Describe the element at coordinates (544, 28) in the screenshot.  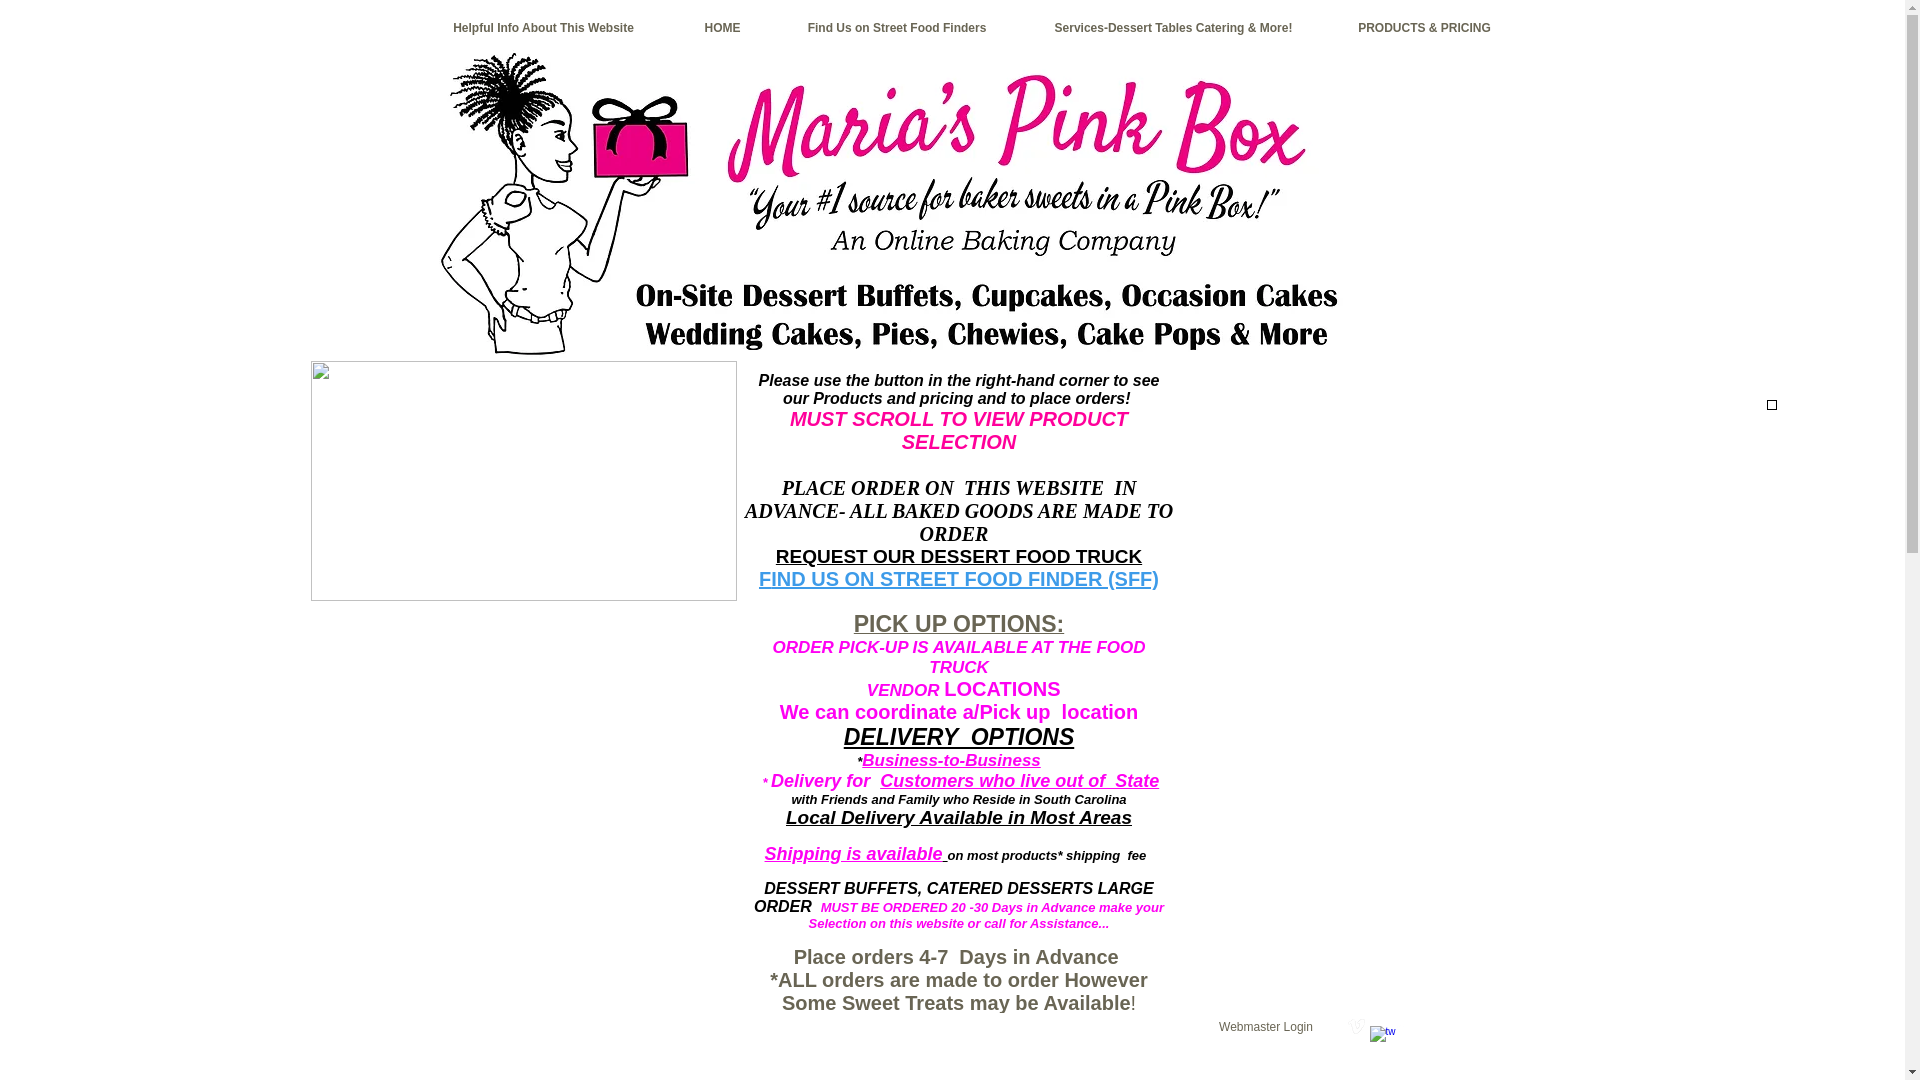
I see `Helpful Info About This Website` at that location.